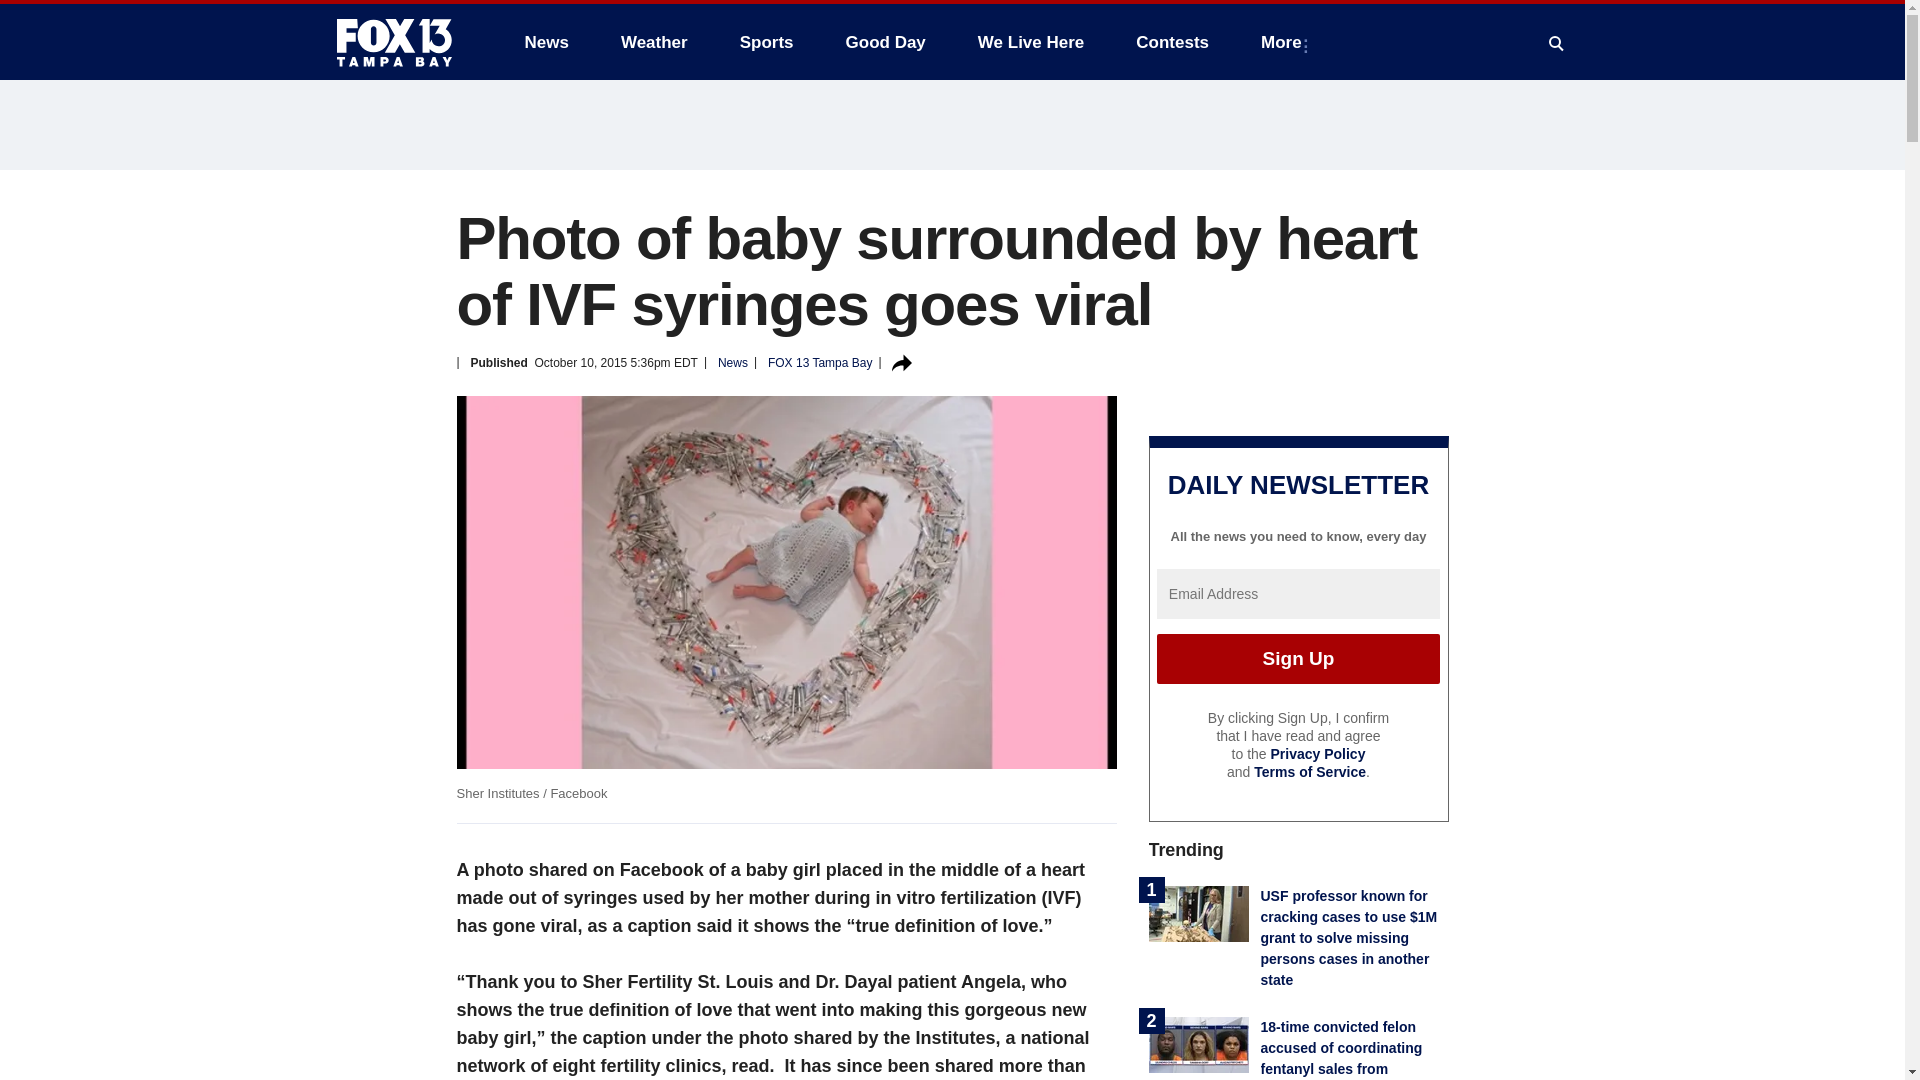 This screenshot has height=1080, width=1920. What do you see at coordinates (546, 42) in the screenshot?
I see `News` at bounding box center [546, 42].